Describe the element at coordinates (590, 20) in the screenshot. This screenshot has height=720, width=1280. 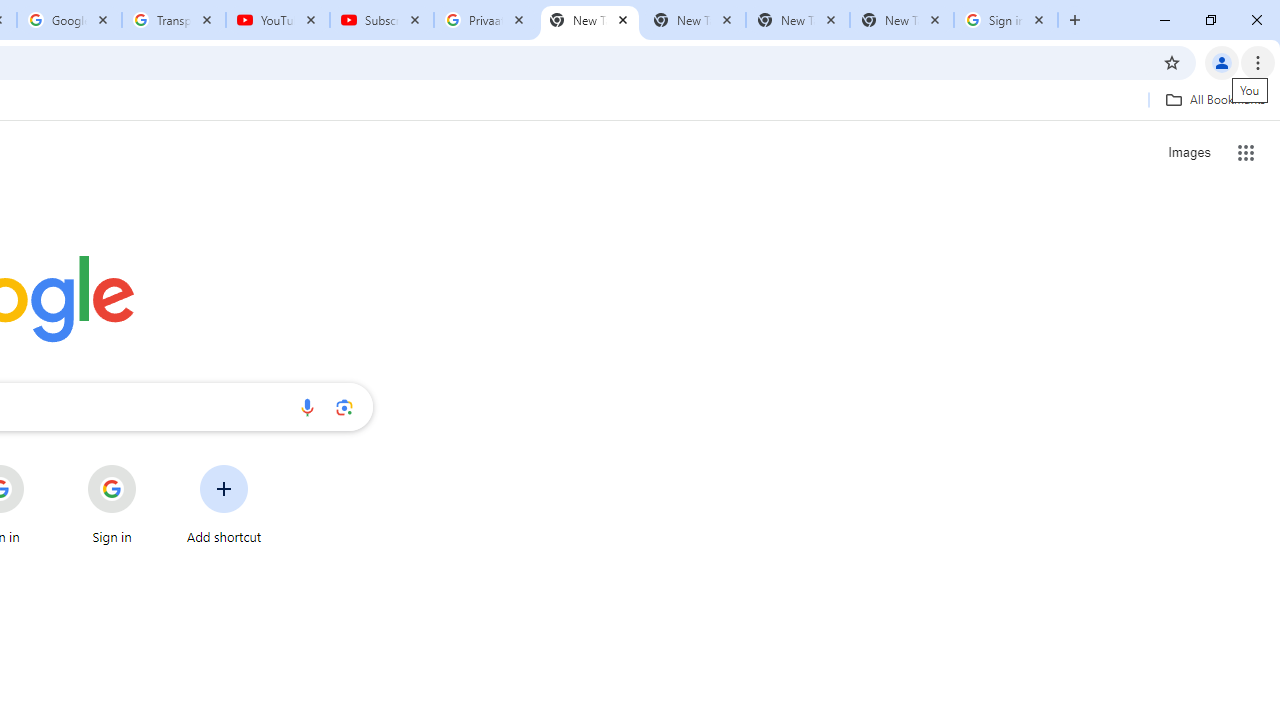
I see `New Tab` at that location.